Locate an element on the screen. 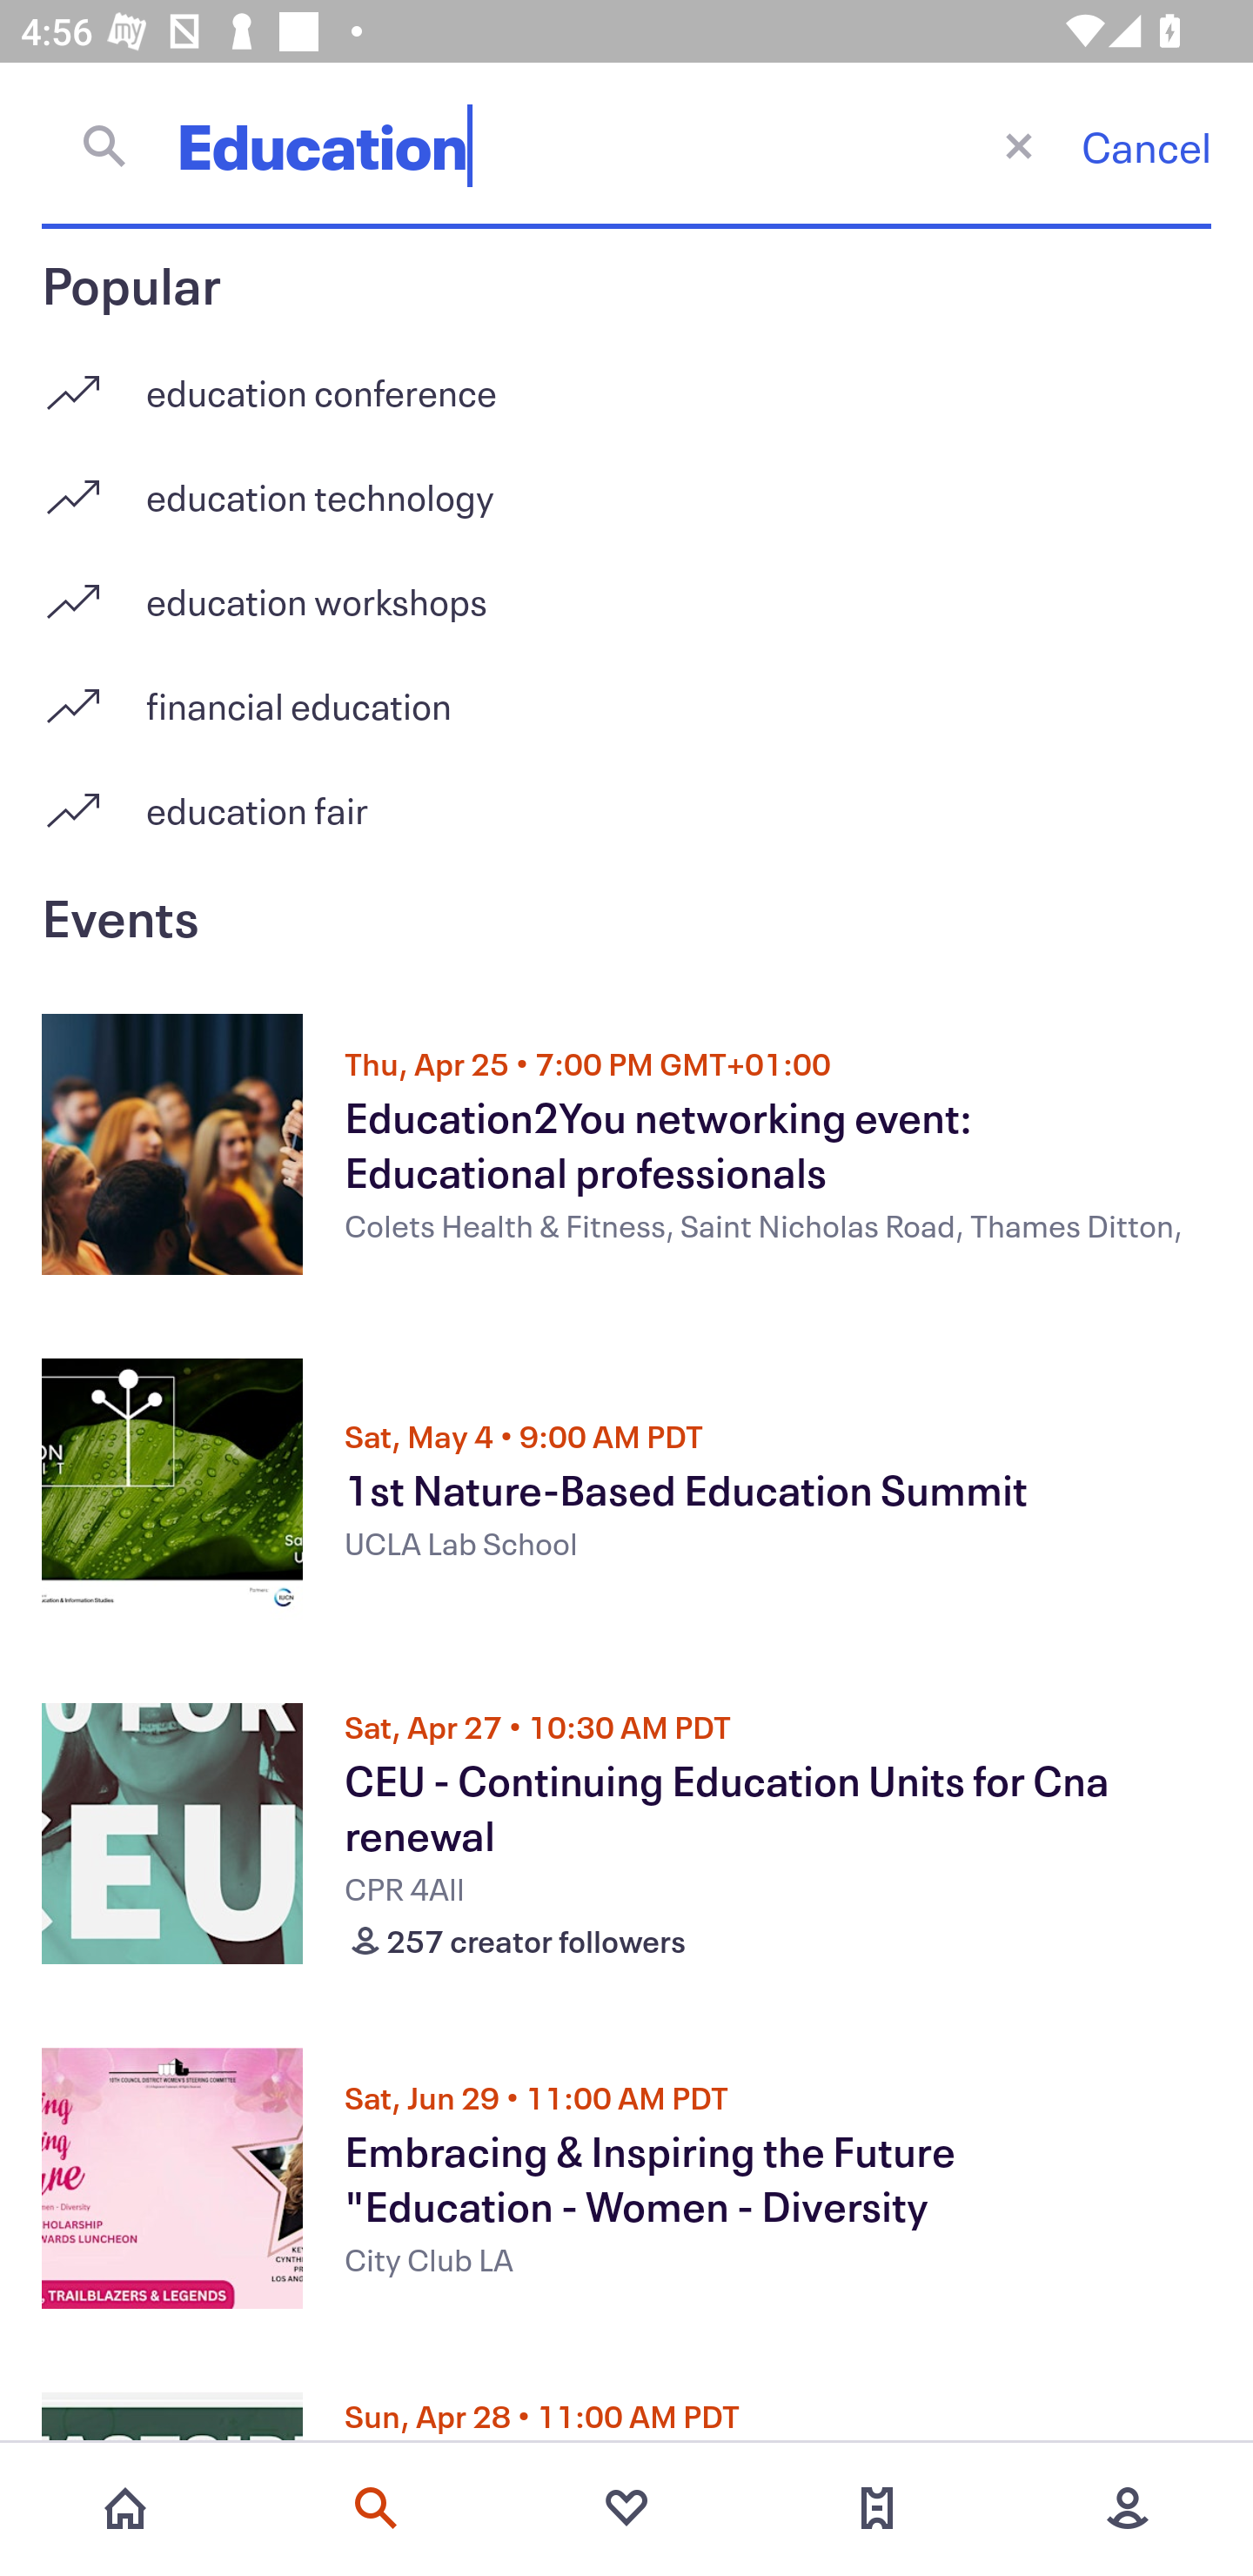 The height and width of the screenshot is (2576, 1253). education fair is located at coordinates (626, 809).